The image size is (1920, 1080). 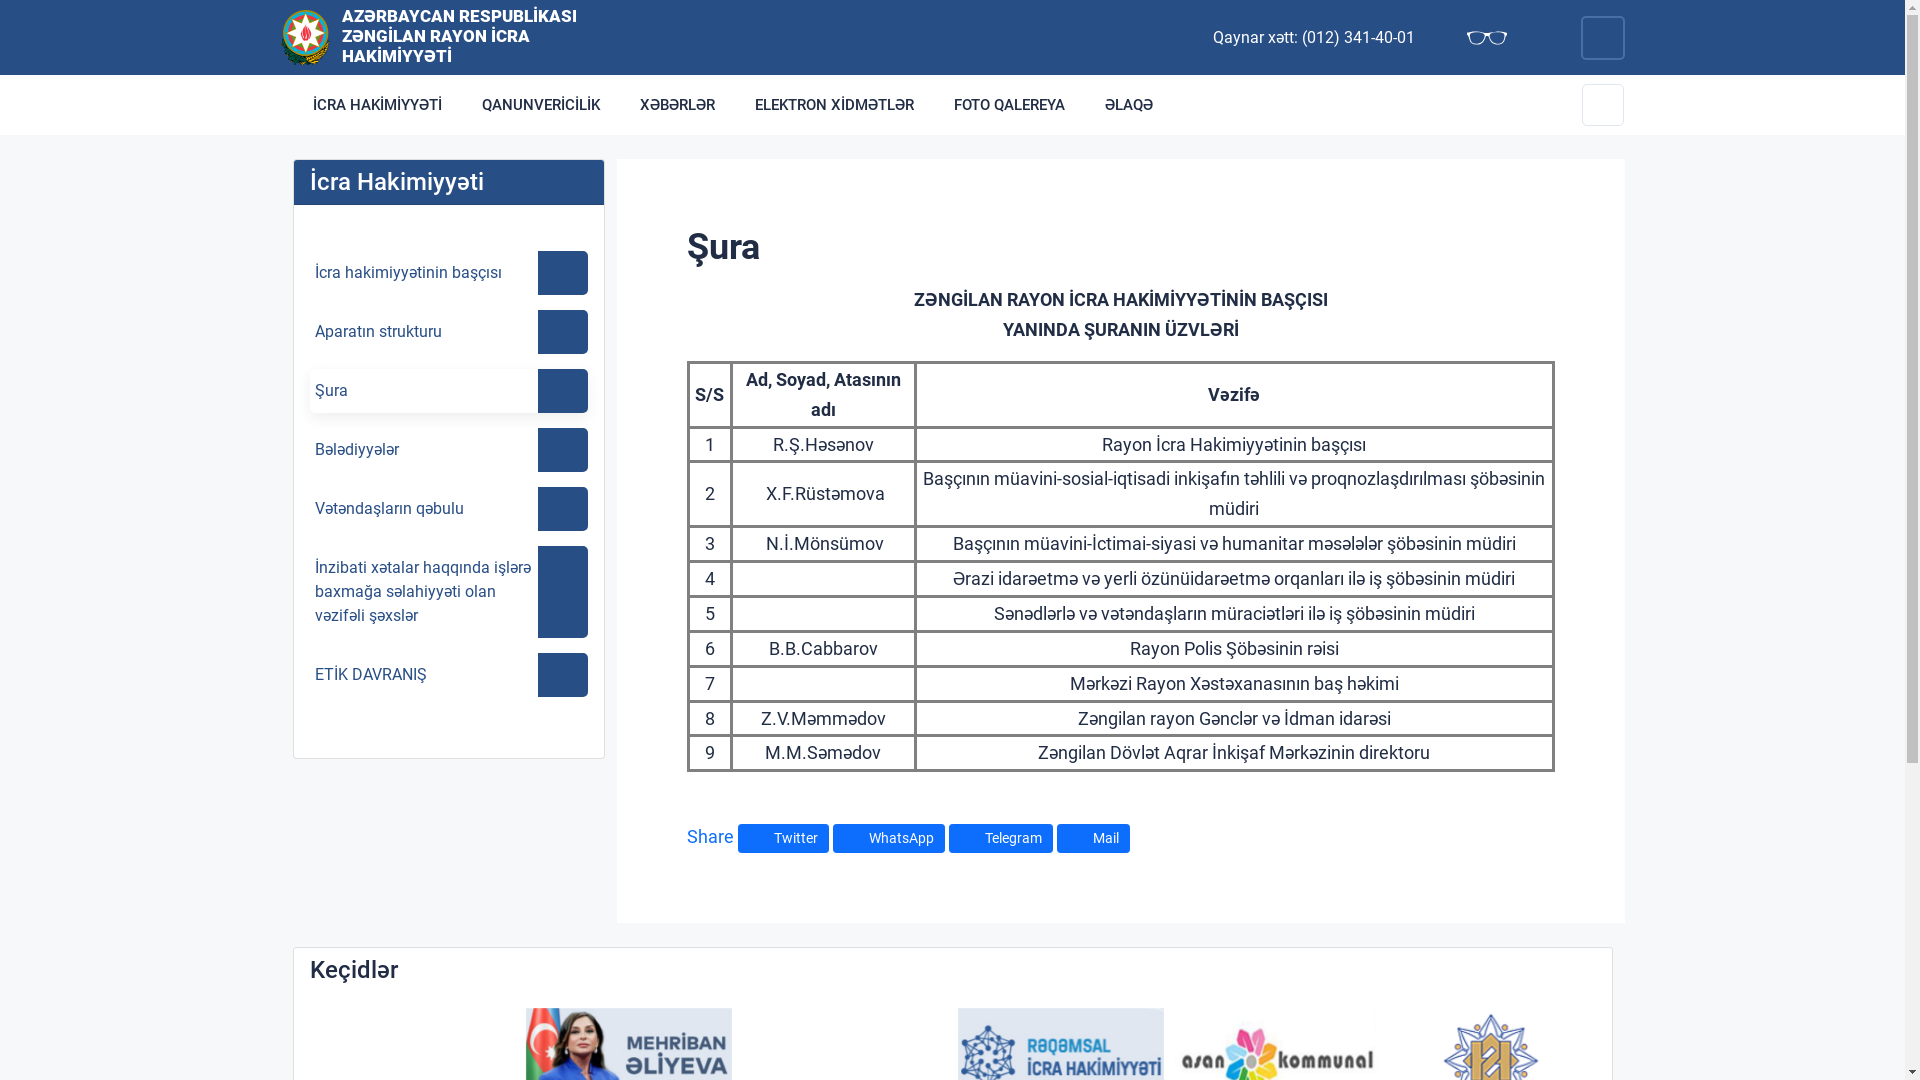 What do you see at coordinates (1000, 838) in the screenshot?
I see `Telegram` at bounding box center [1000, 838].